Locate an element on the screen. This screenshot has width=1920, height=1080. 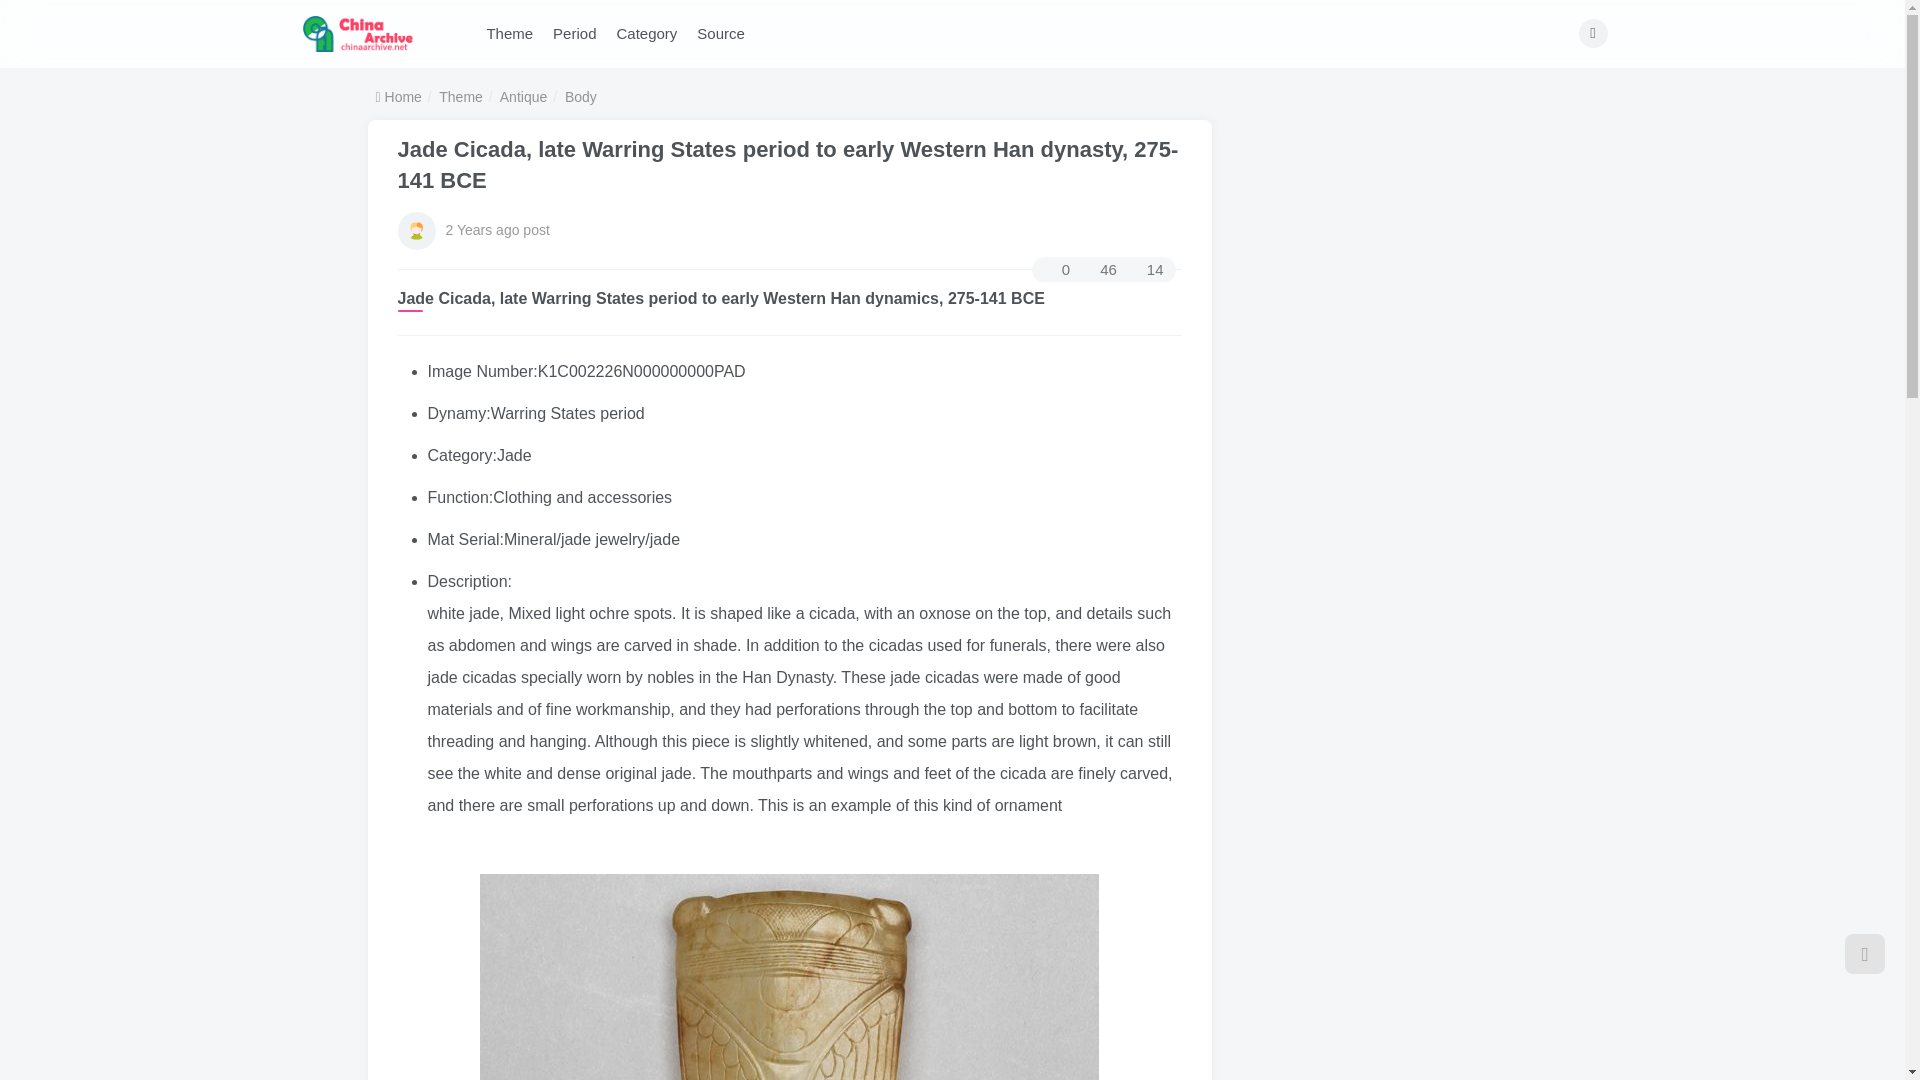
Category is located at coordinates (646, 34).